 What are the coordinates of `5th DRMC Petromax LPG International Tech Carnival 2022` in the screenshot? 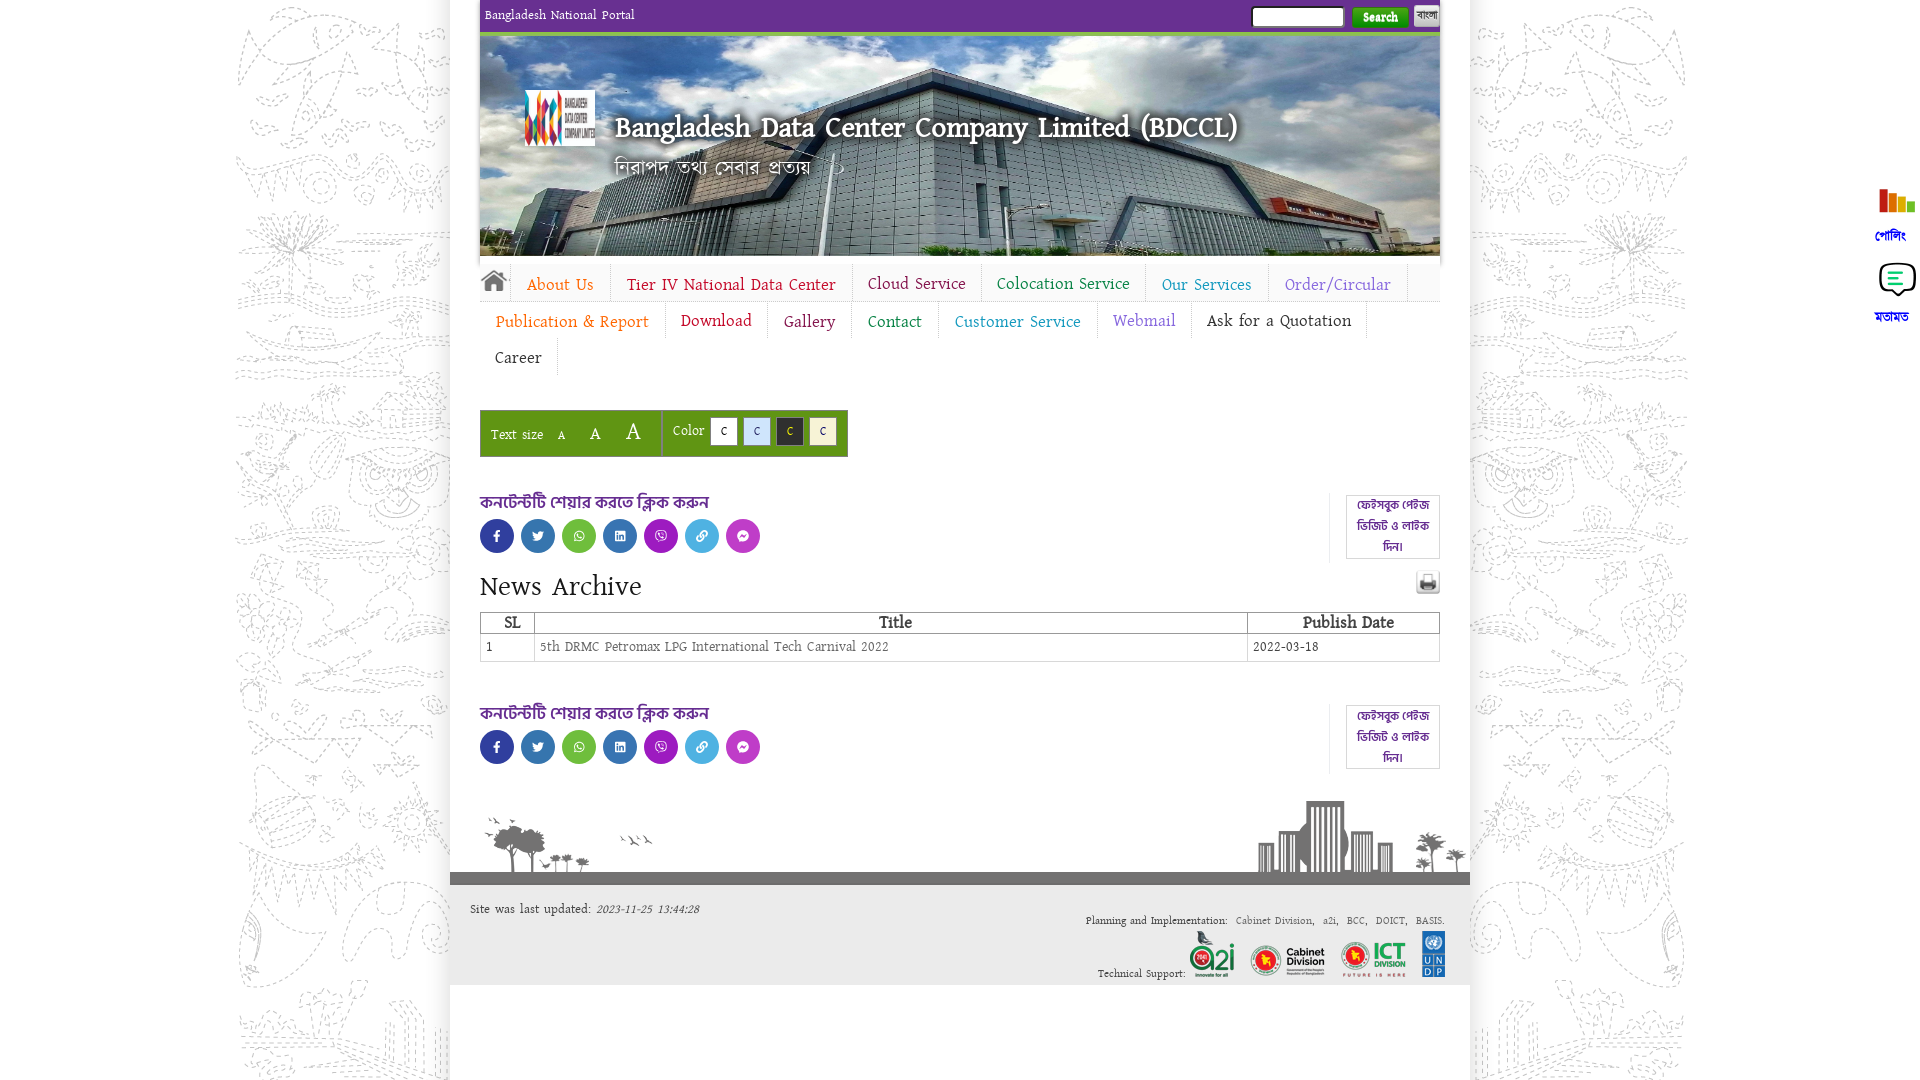 It's located at (714, 647).